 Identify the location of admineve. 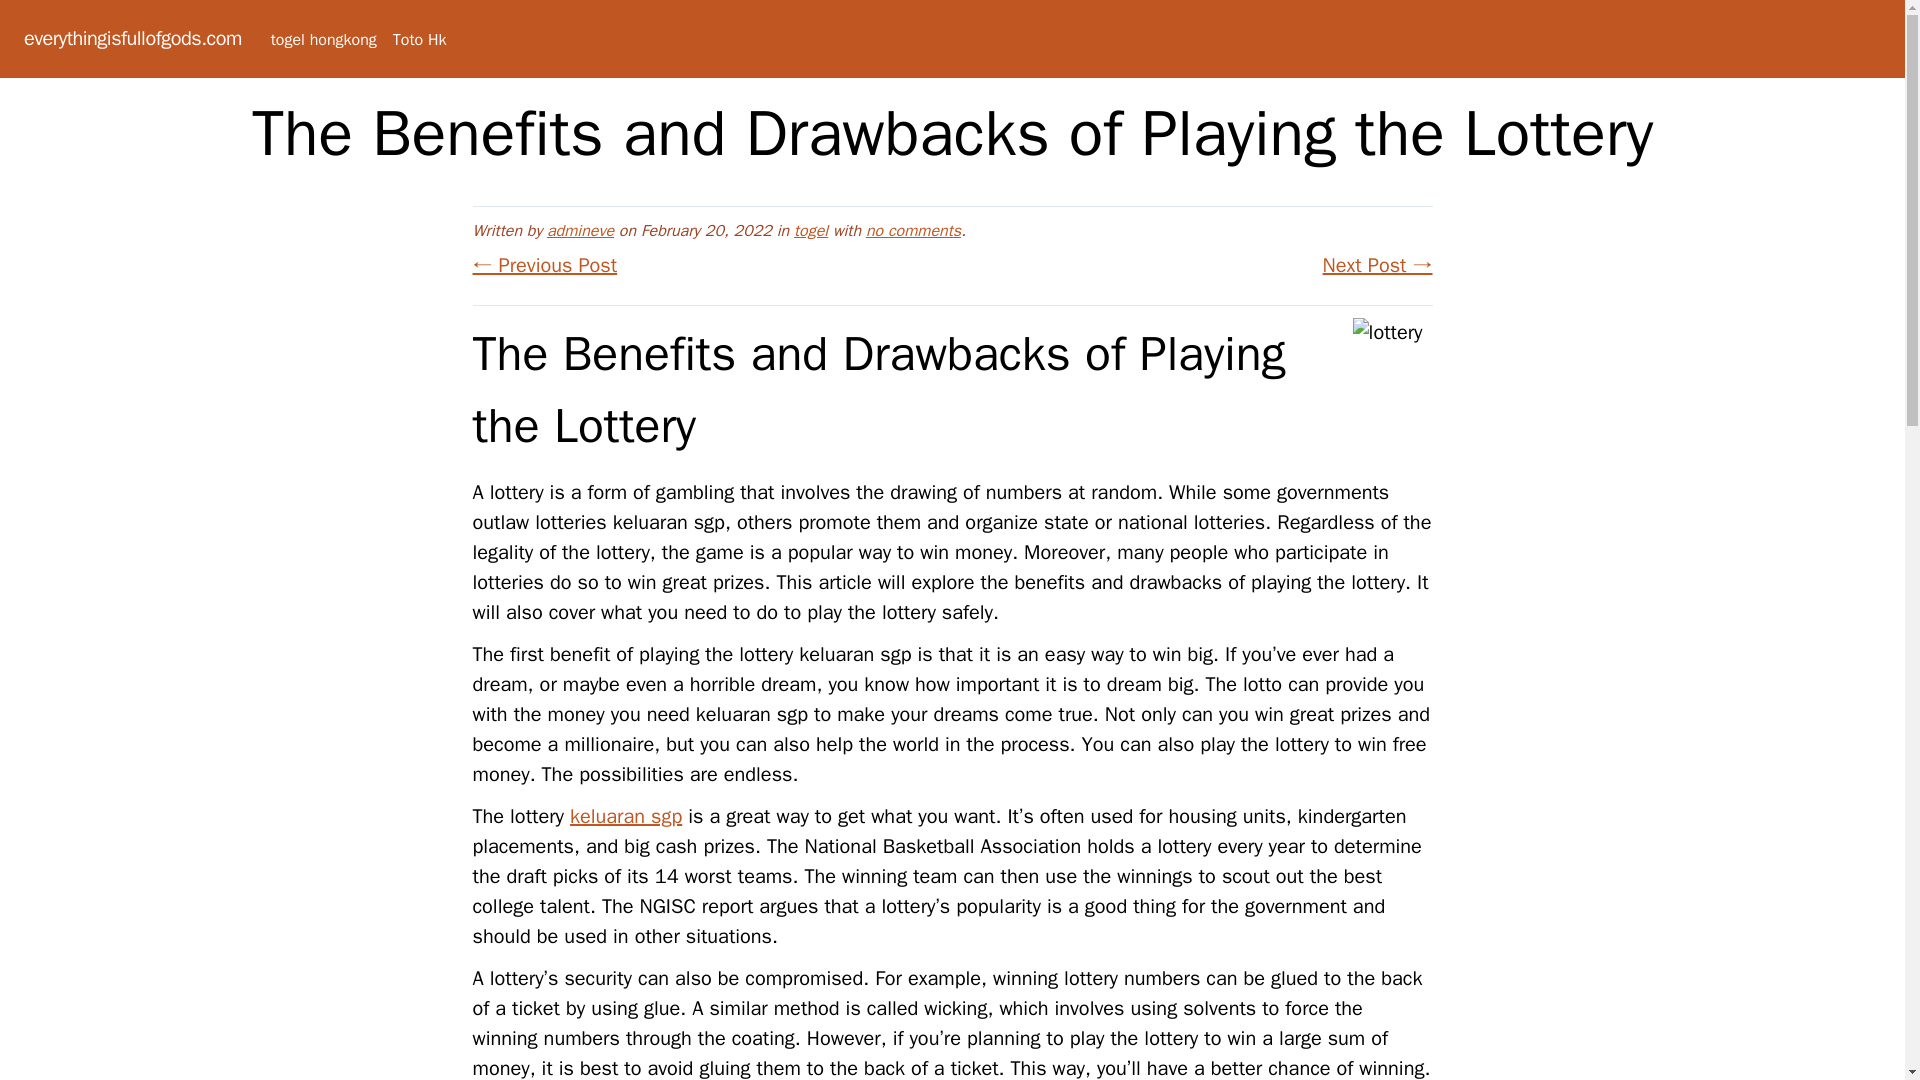
(580, 230).